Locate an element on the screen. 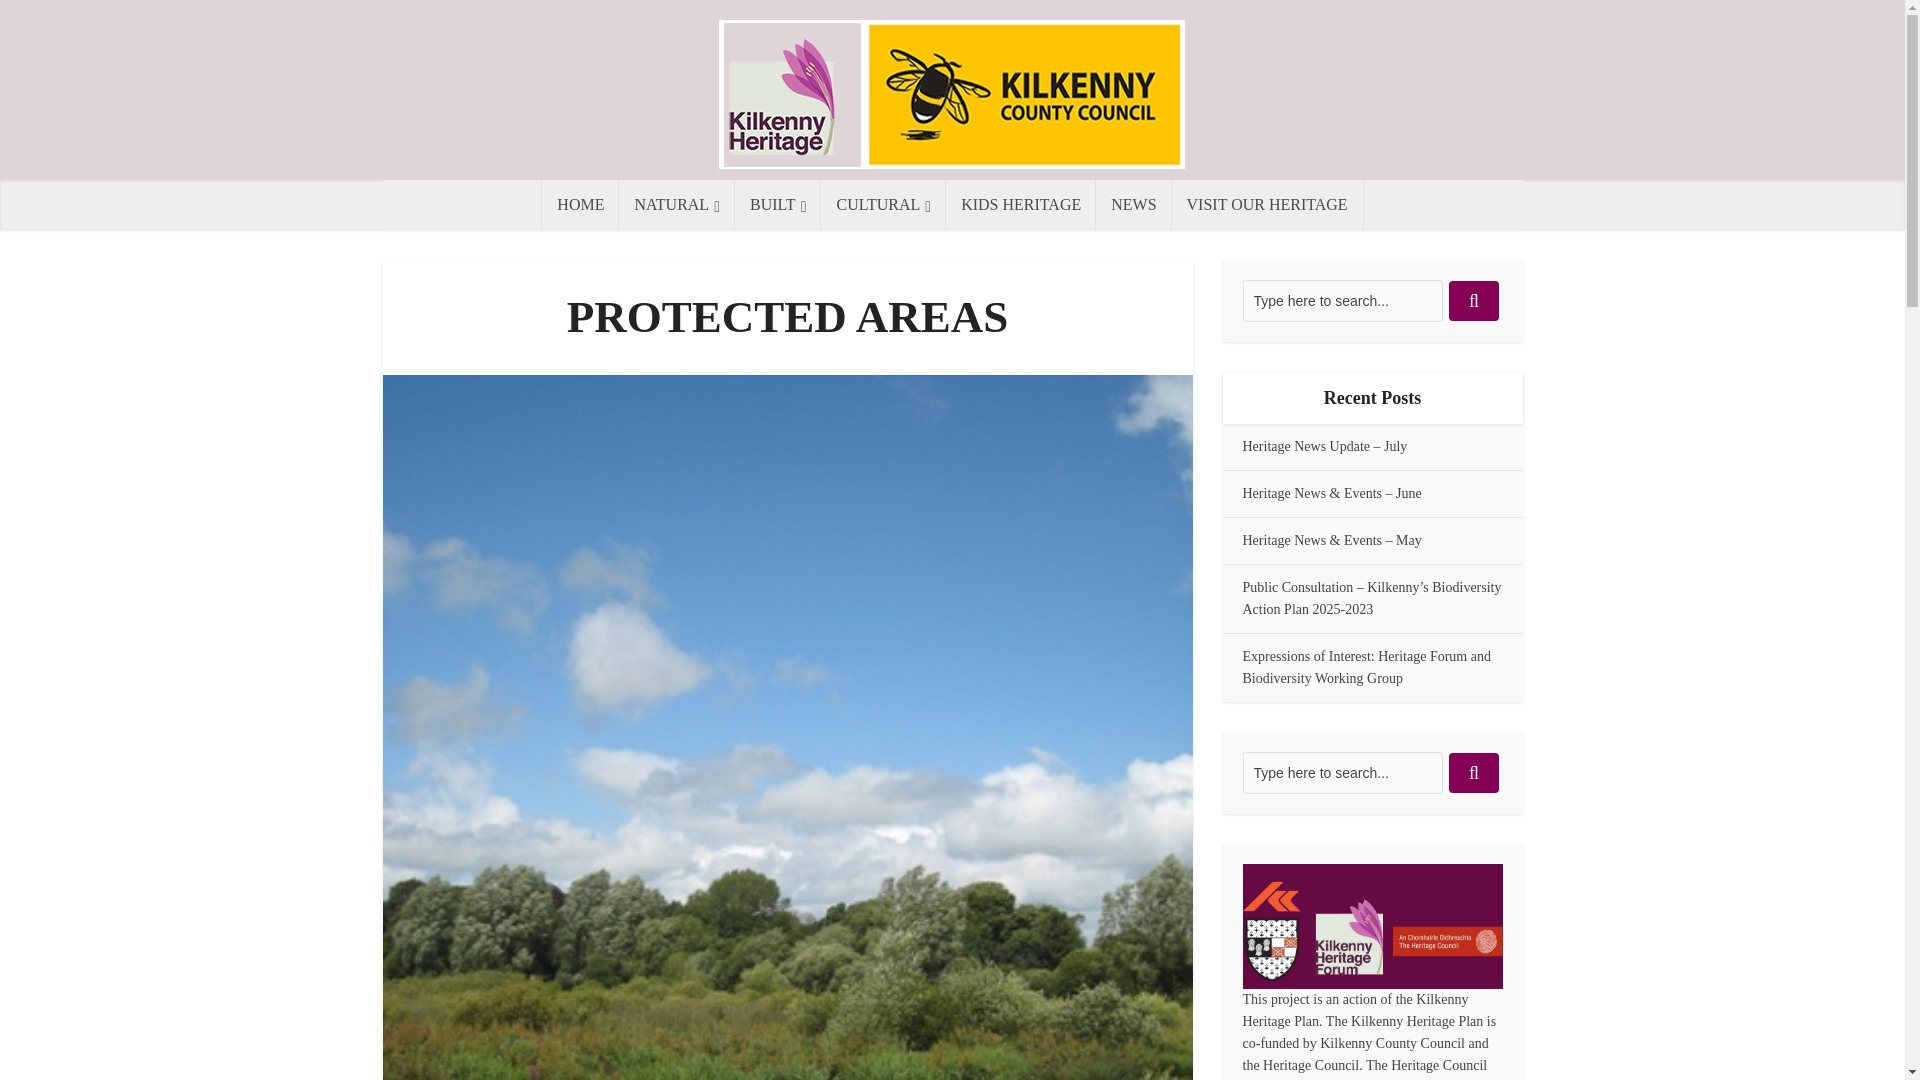 The height and width of the screenshot is (1080, 1920). BUILT is located at coordinates (778, 205).